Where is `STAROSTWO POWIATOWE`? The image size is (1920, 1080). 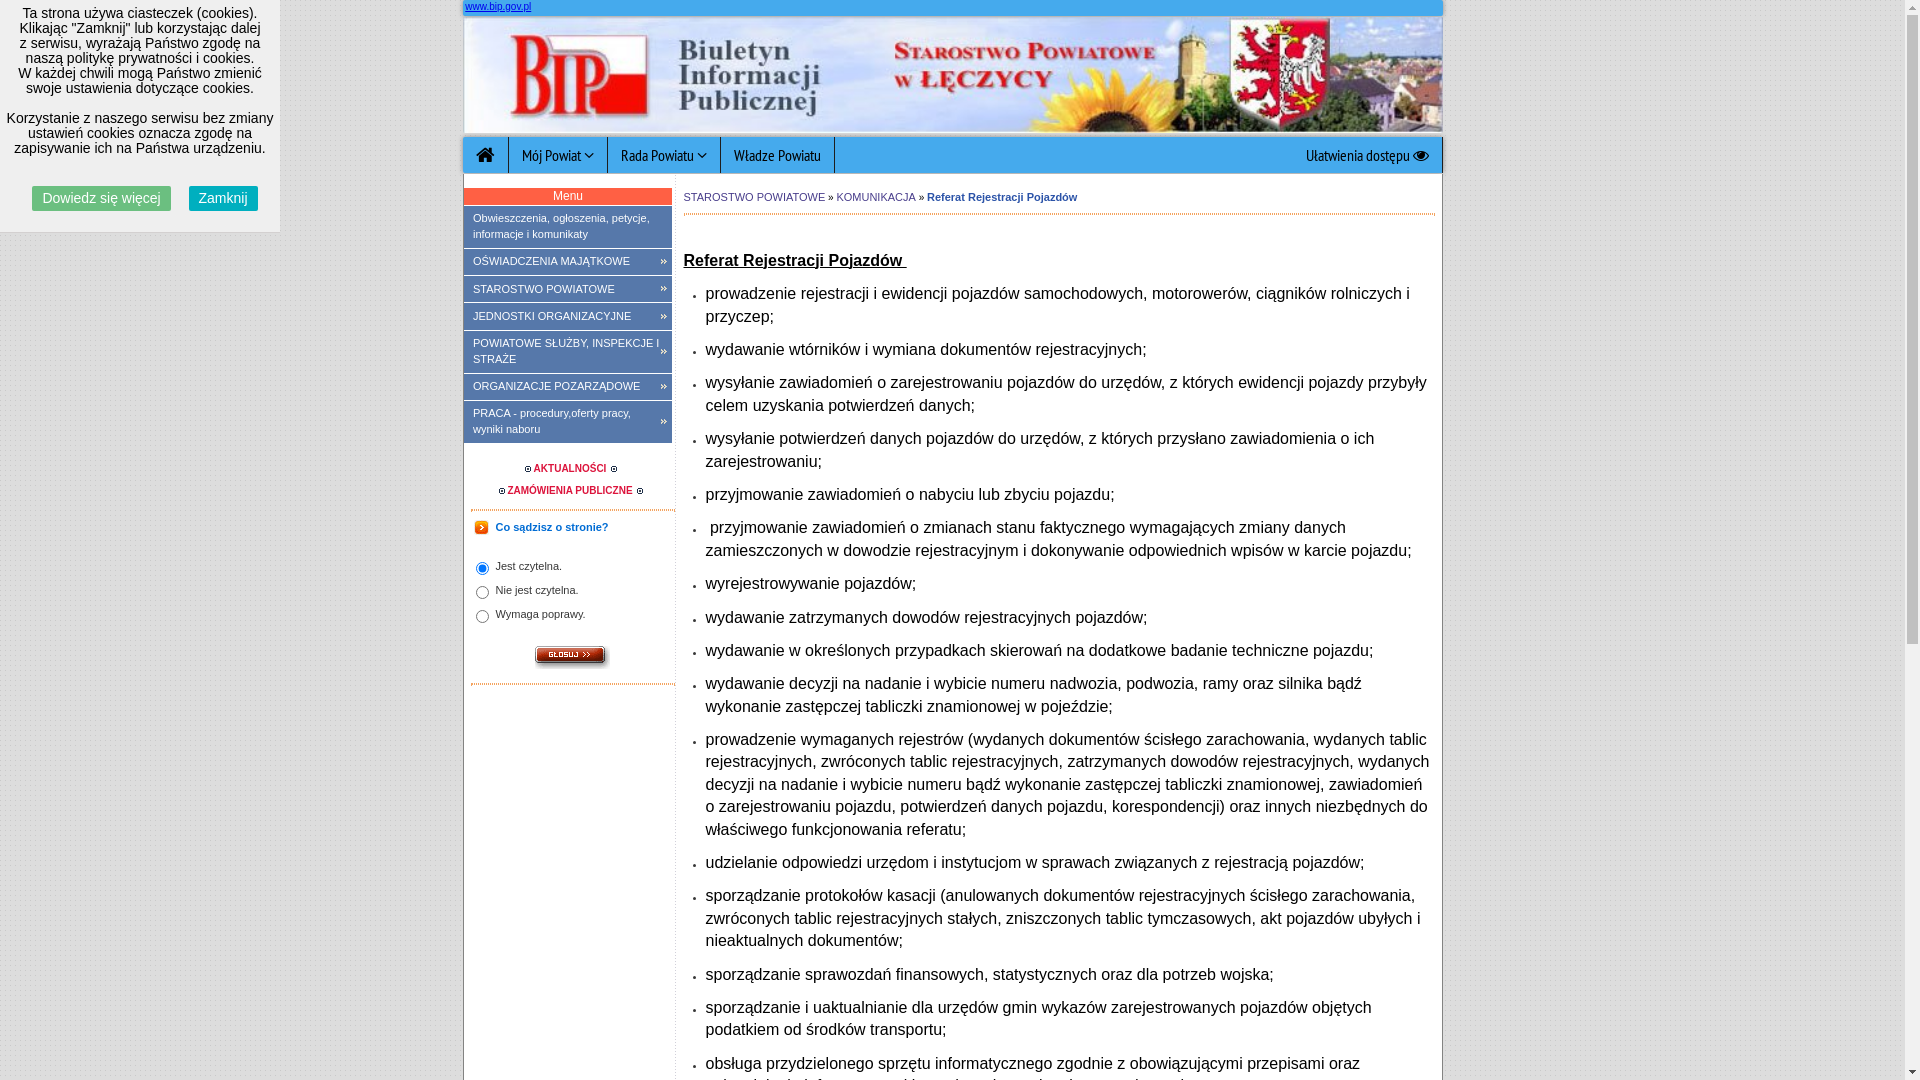
STAROSTWO POWIATOWE is located at coordinates (755, 197).